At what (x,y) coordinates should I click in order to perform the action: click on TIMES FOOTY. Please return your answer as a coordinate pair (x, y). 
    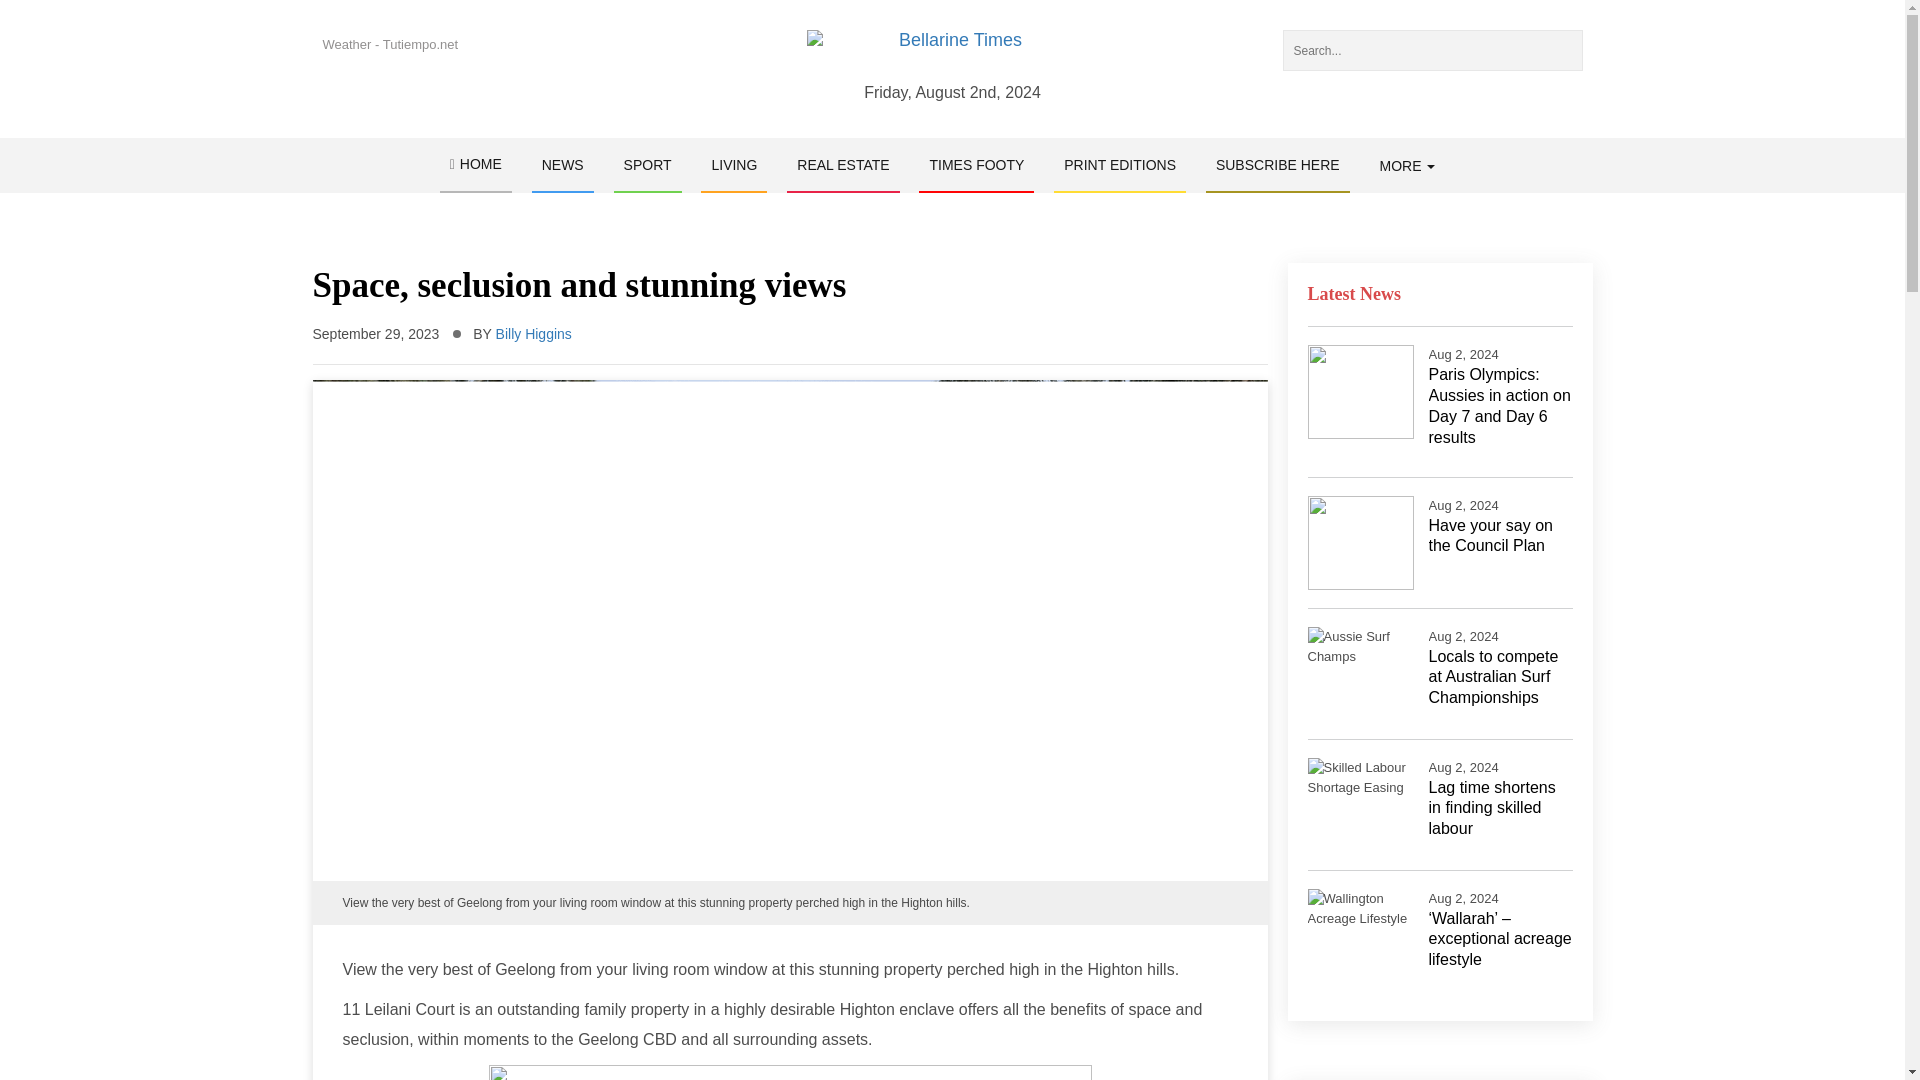
    Looking at the image, I should click on (976, 165).